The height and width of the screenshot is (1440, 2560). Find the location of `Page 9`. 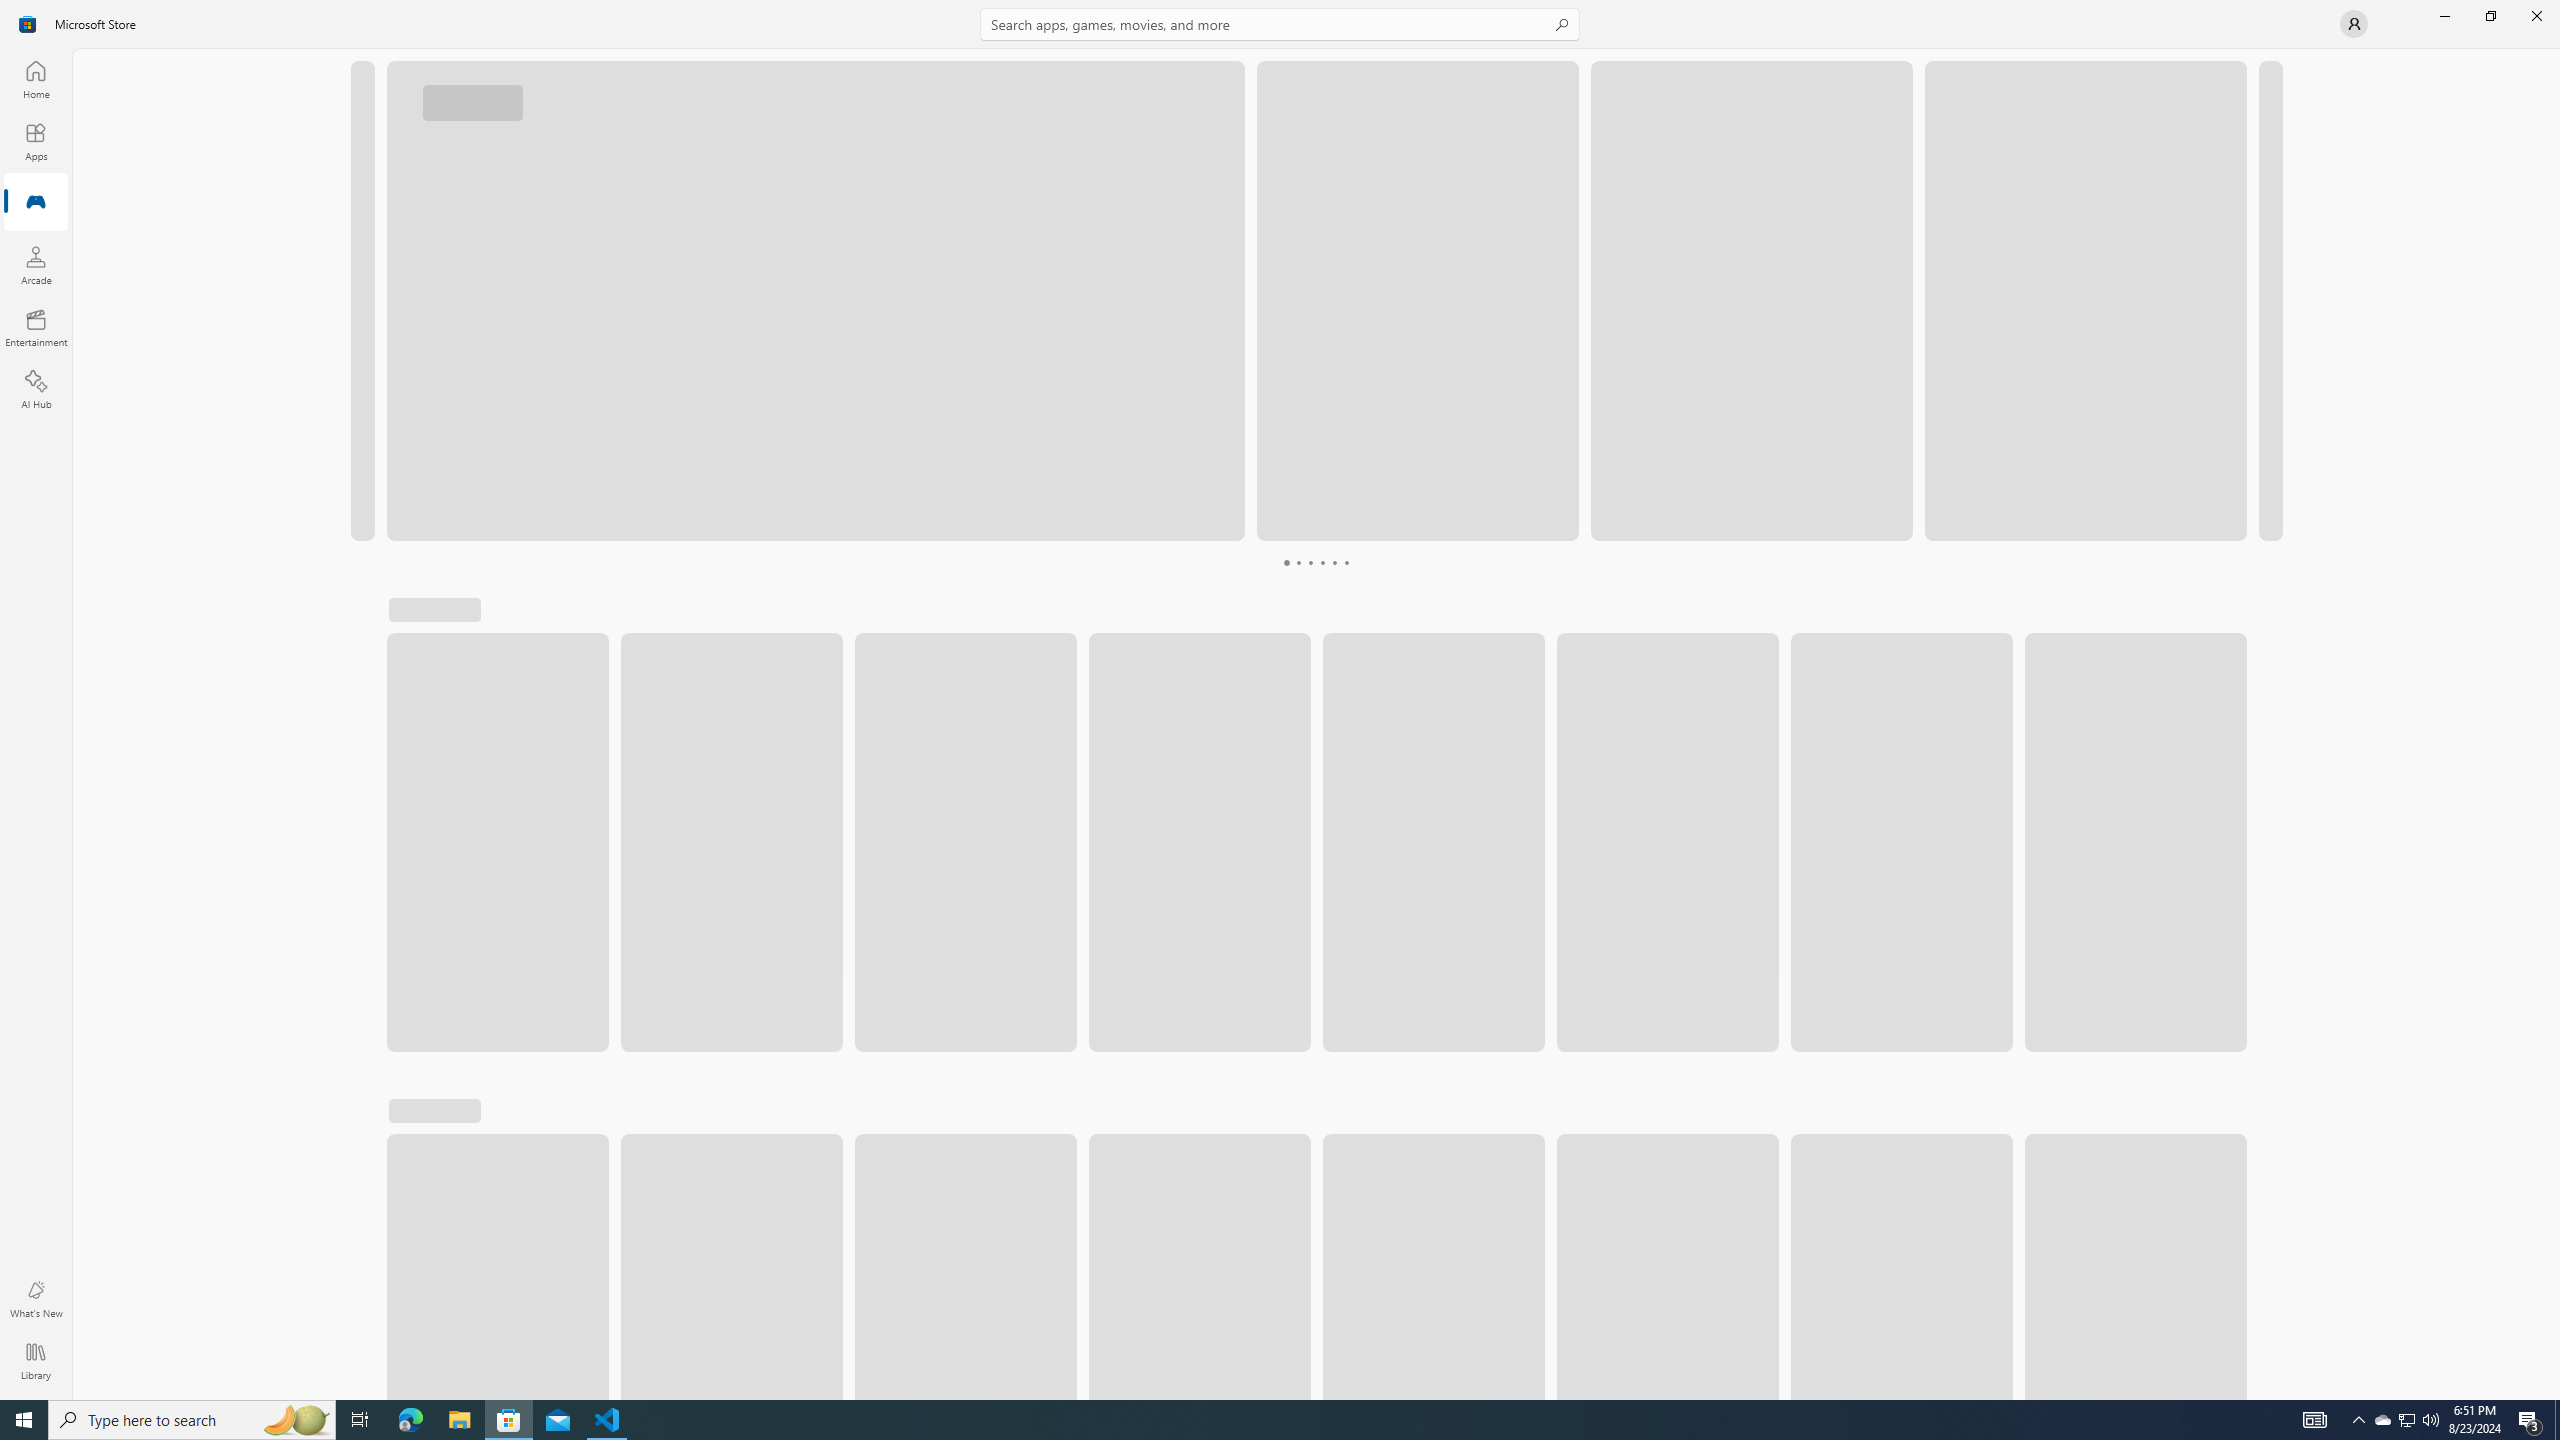

Page 9 is located at coordinates (1358, 562).